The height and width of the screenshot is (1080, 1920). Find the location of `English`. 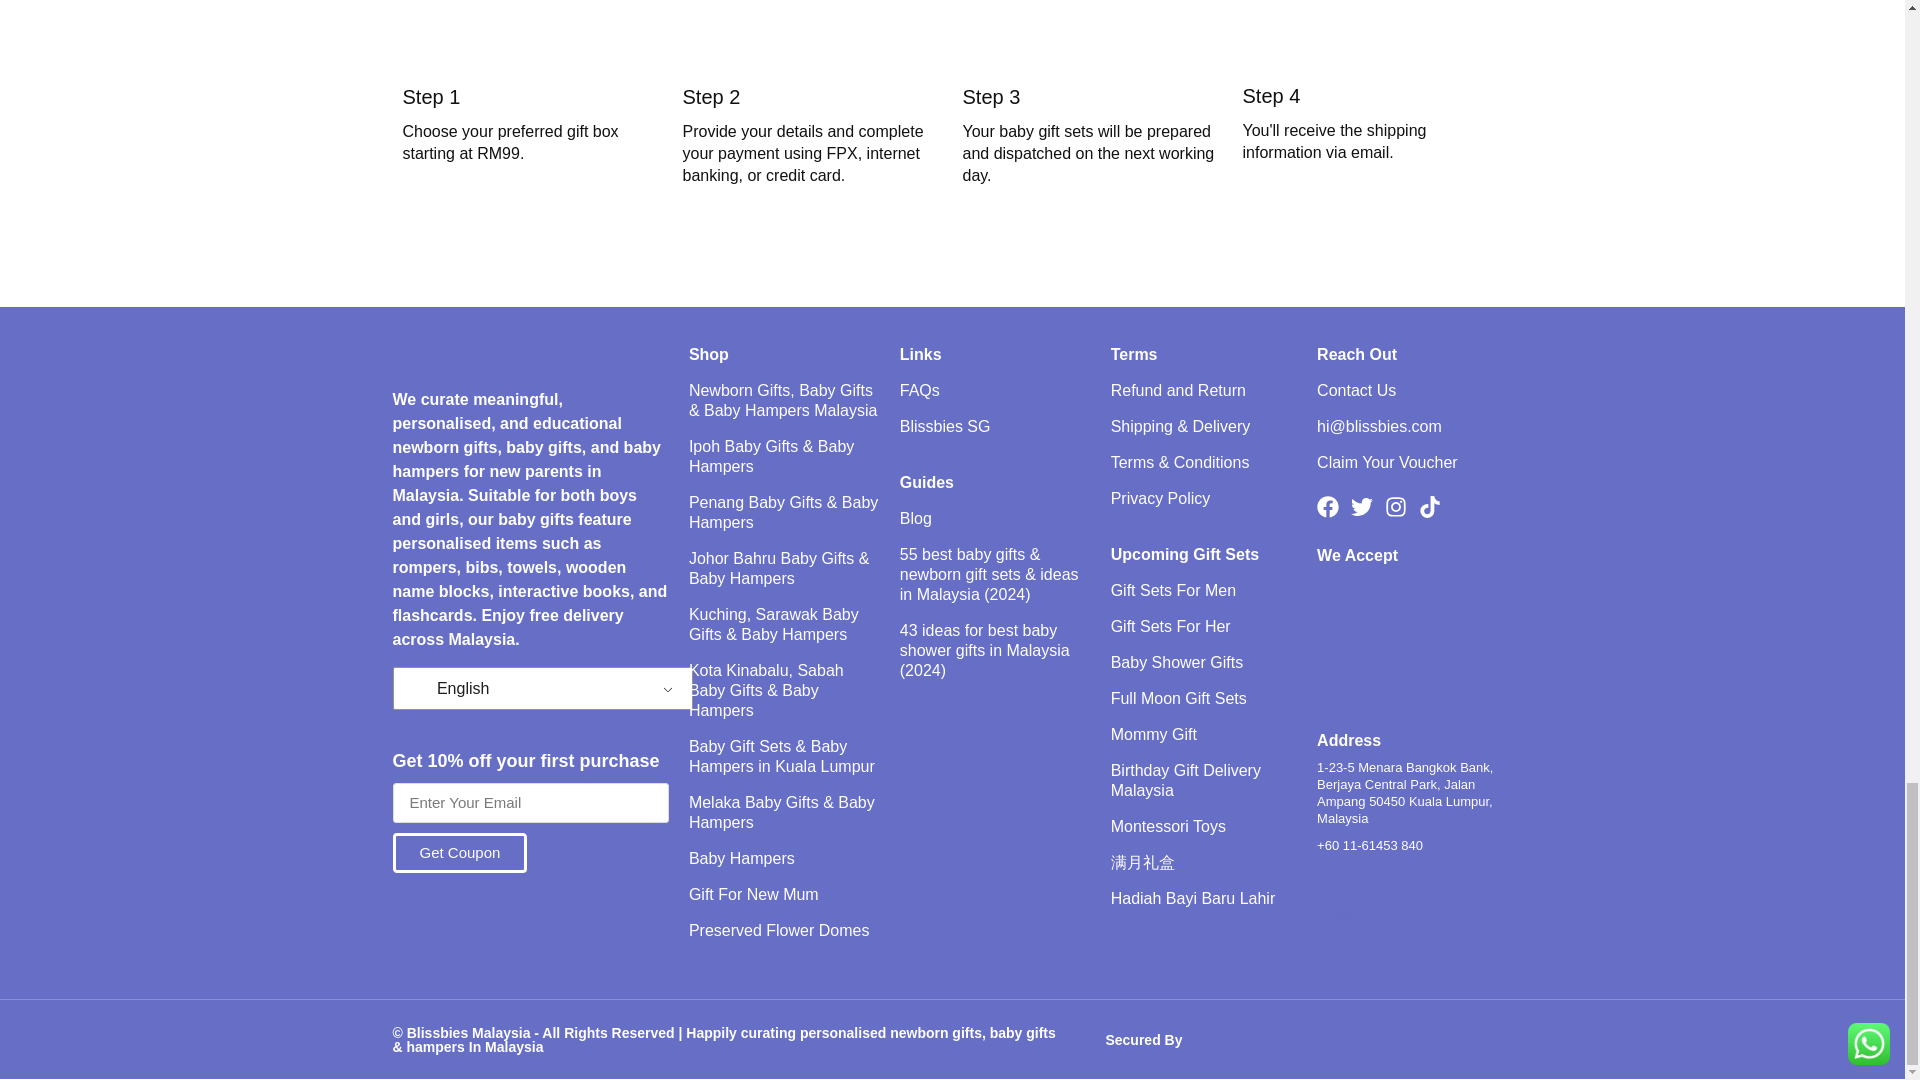

English is located at coordinates (538, 688).